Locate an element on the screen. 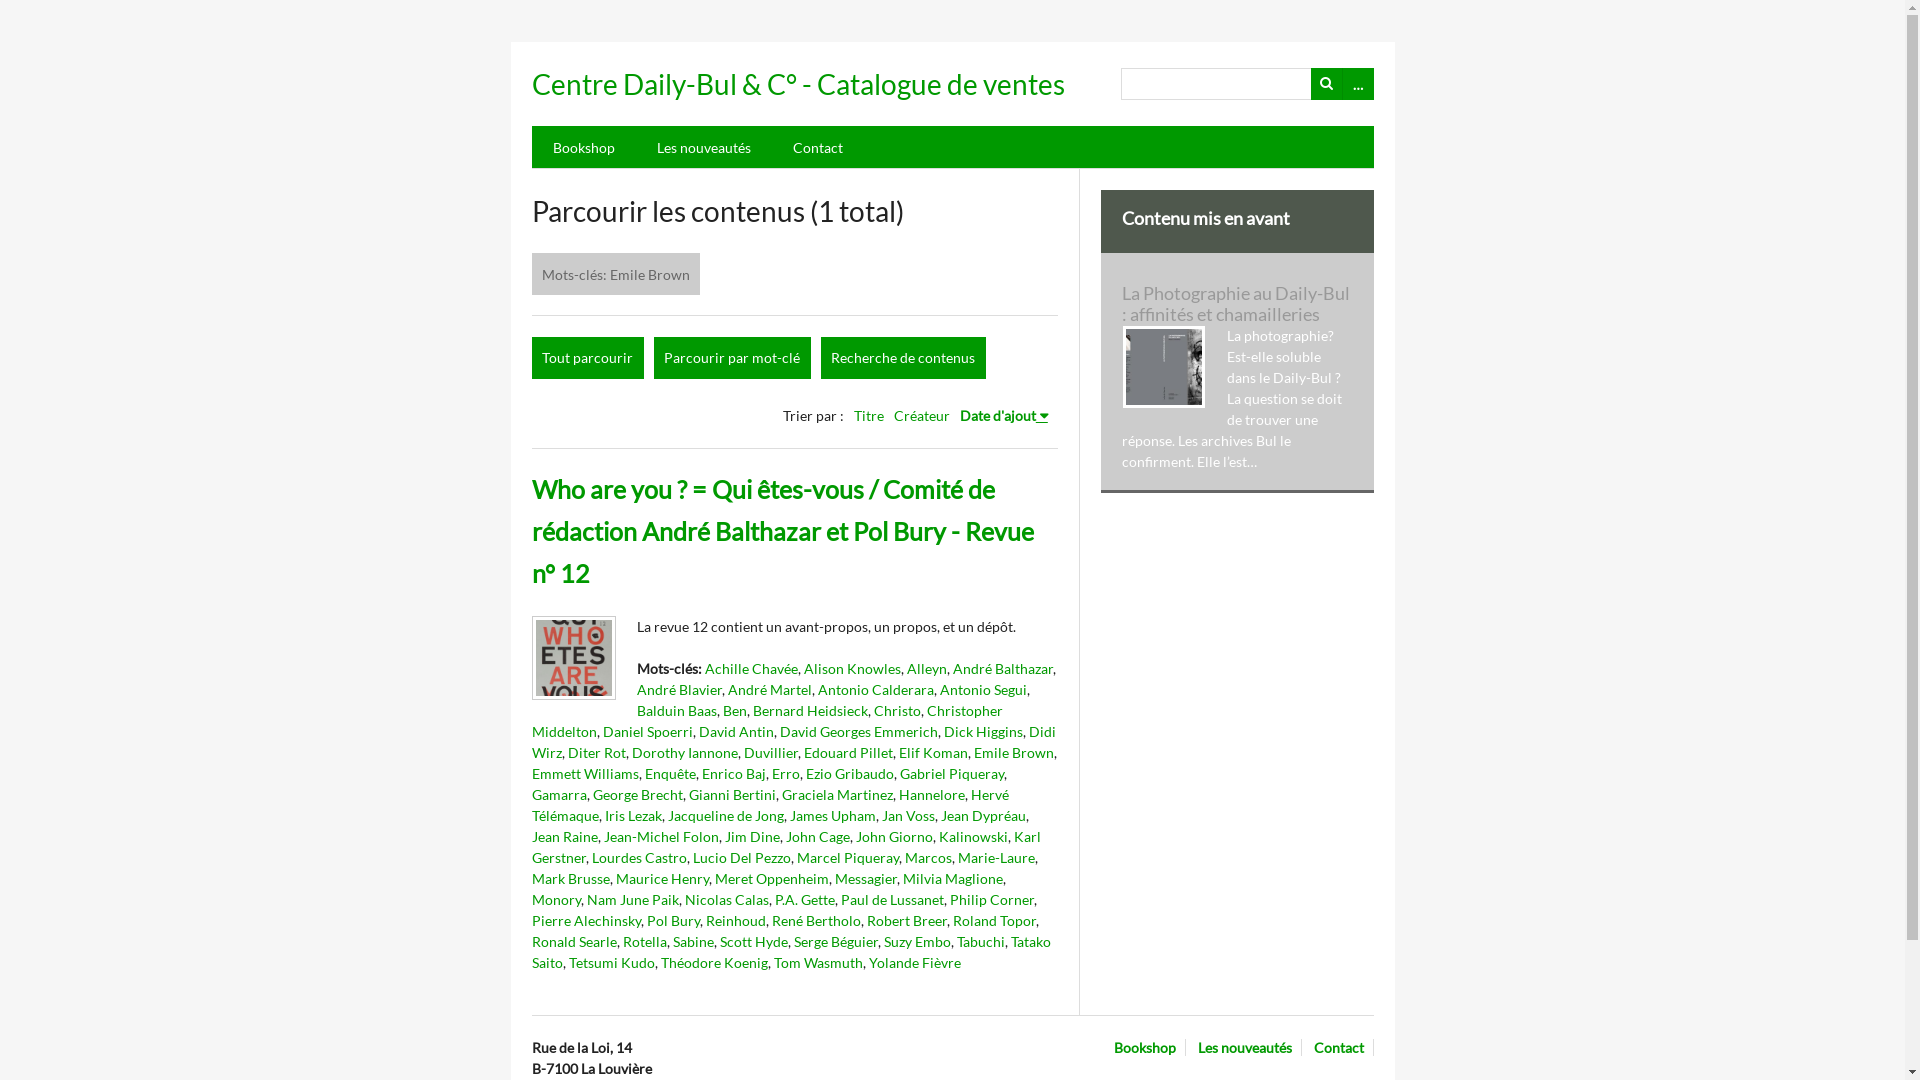 The image size is (1920, 1080). Bookshop is located at coordinates (1150, 1048).